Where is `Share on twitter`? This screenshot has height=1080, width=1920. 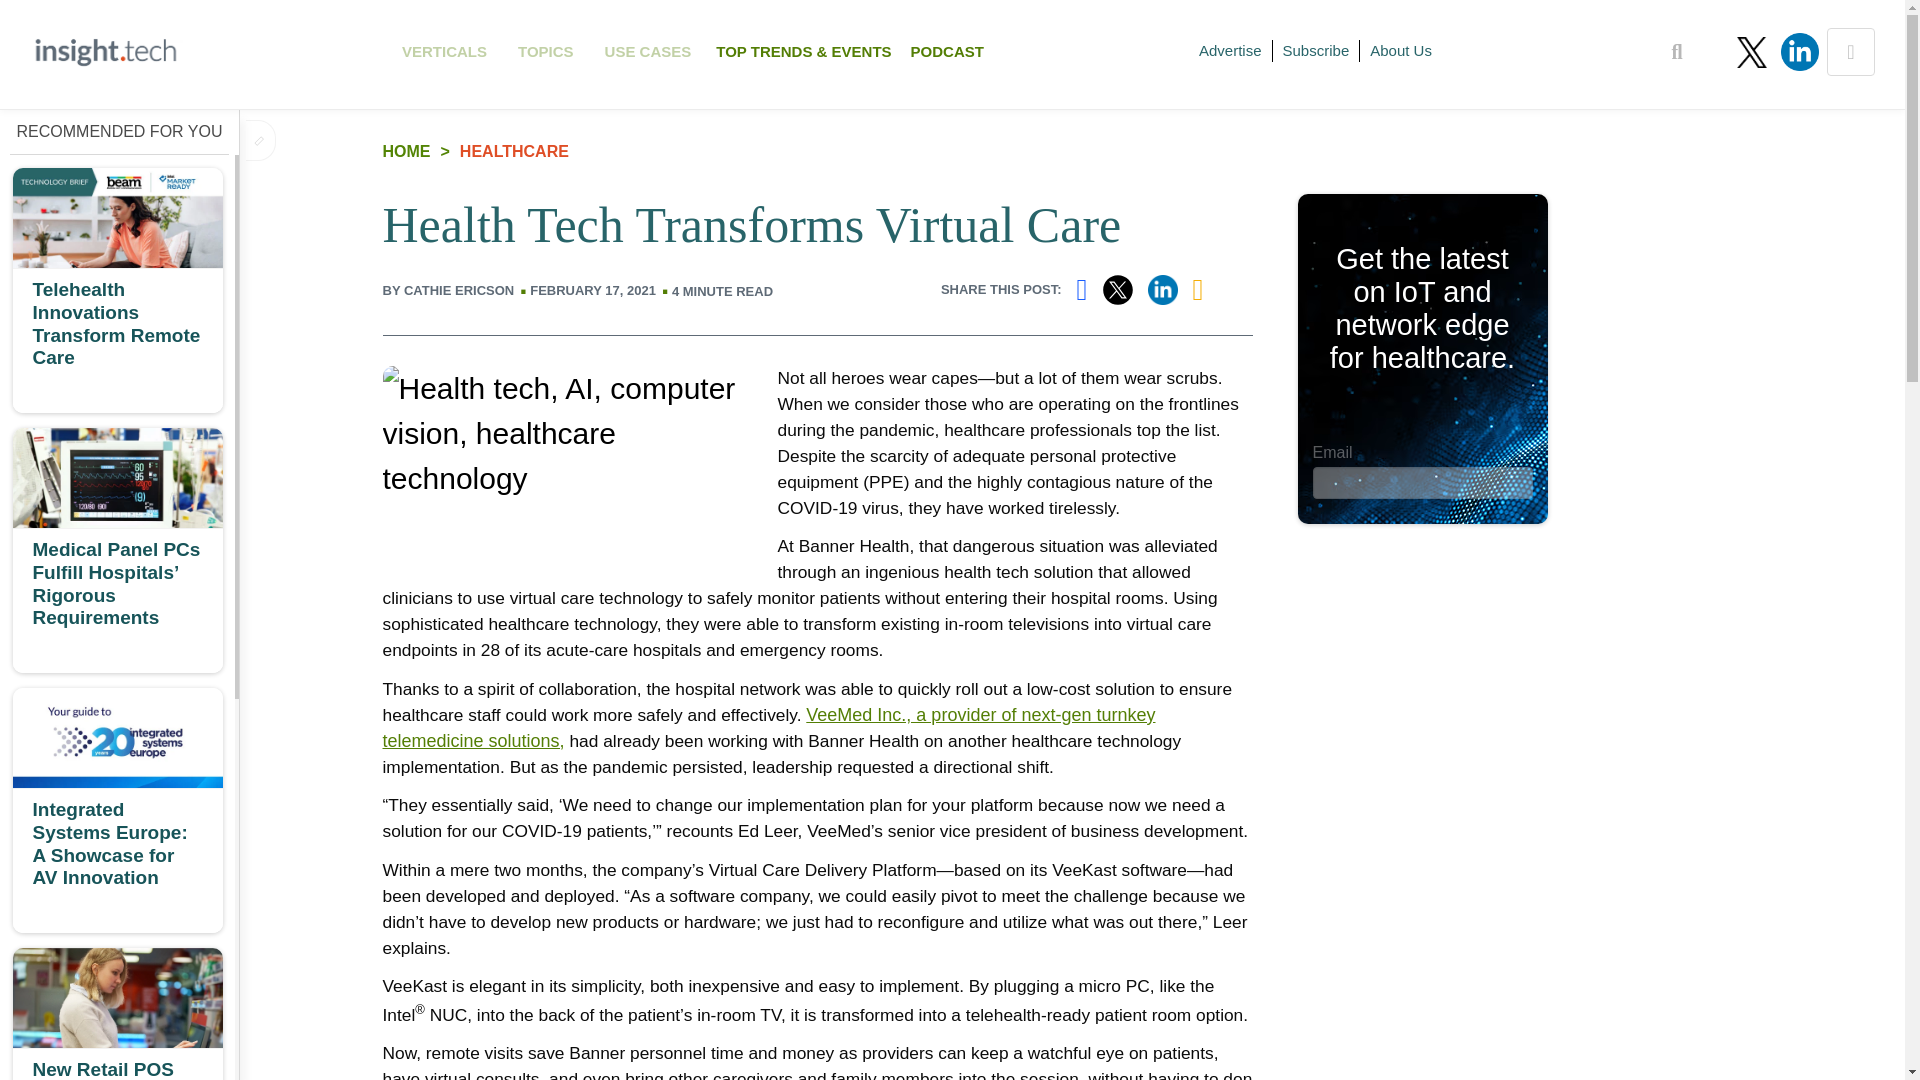 Share on twitter is located at coordinates (1230, 50).